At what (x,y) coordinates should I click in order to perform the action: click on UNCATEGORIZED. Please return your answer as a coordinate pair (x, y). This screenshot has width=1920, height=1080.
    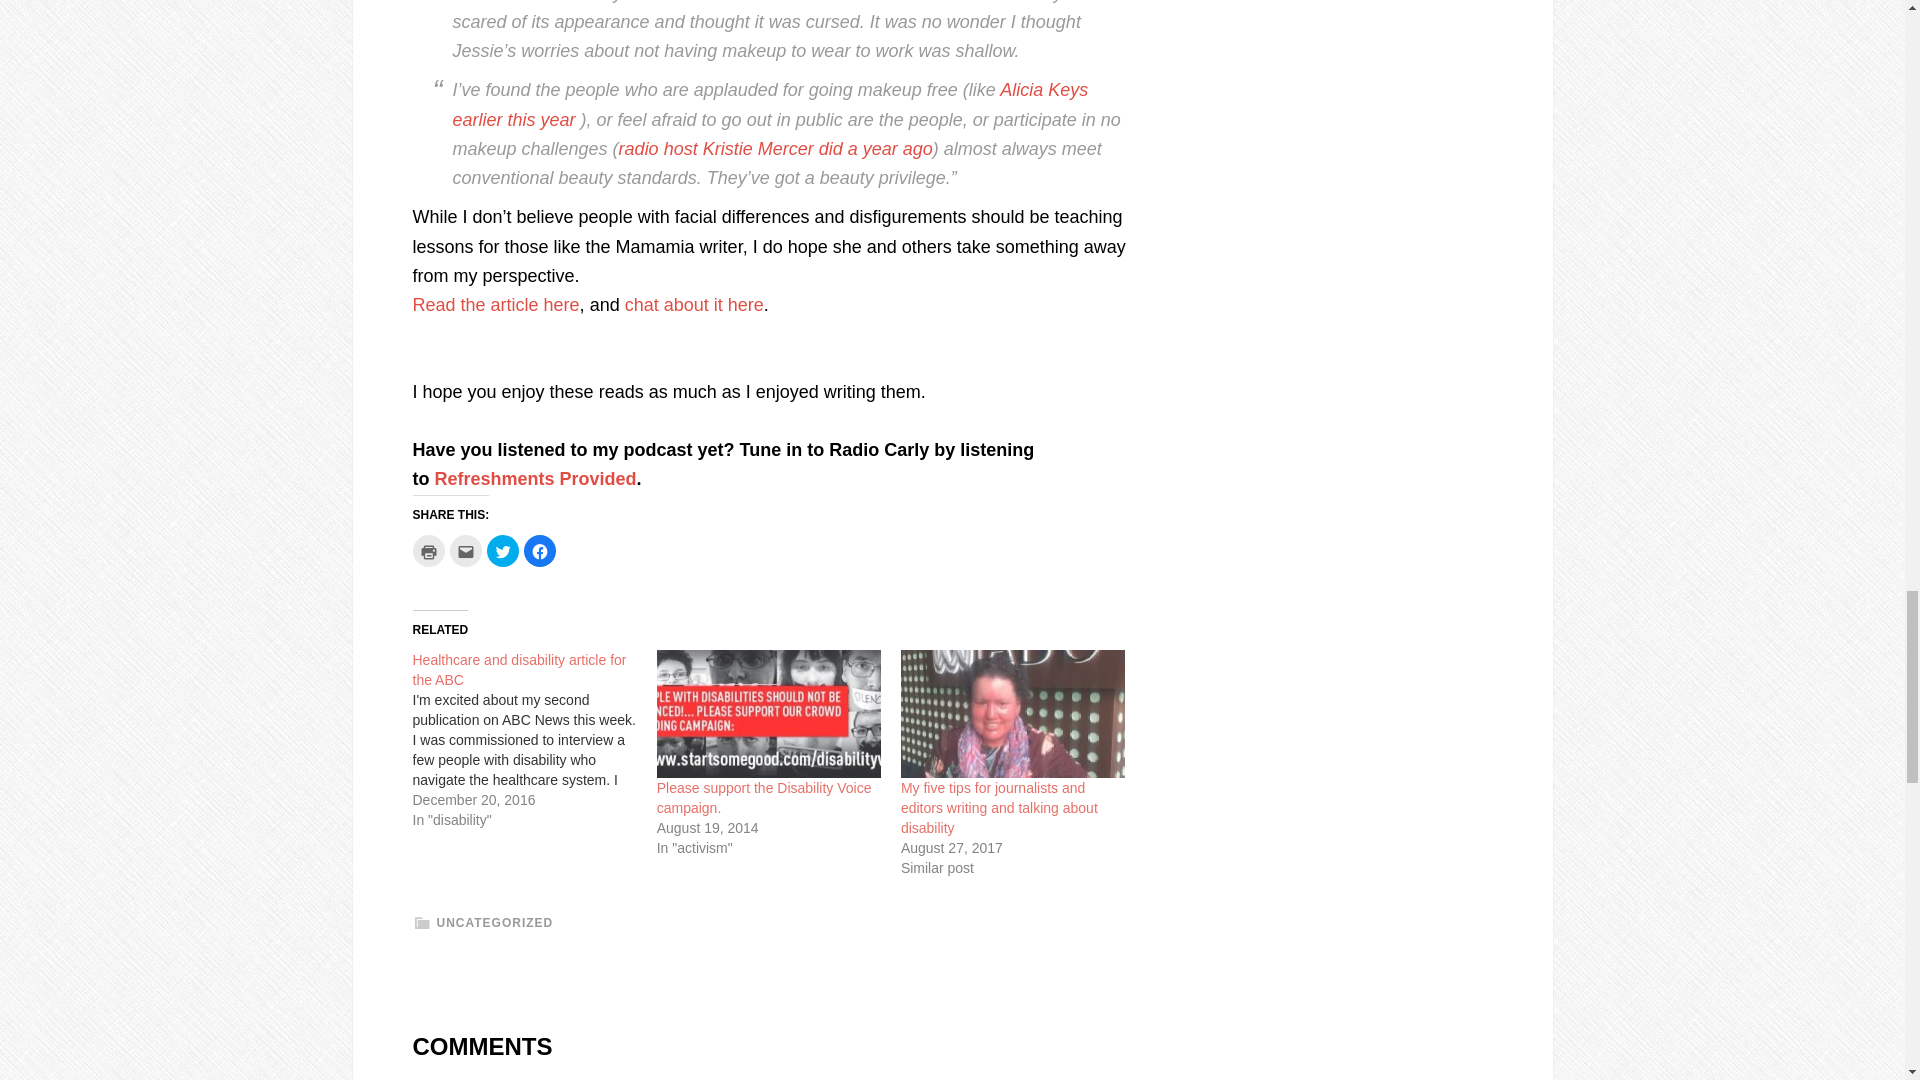
    Looking at the image, I should click on (494, 922).